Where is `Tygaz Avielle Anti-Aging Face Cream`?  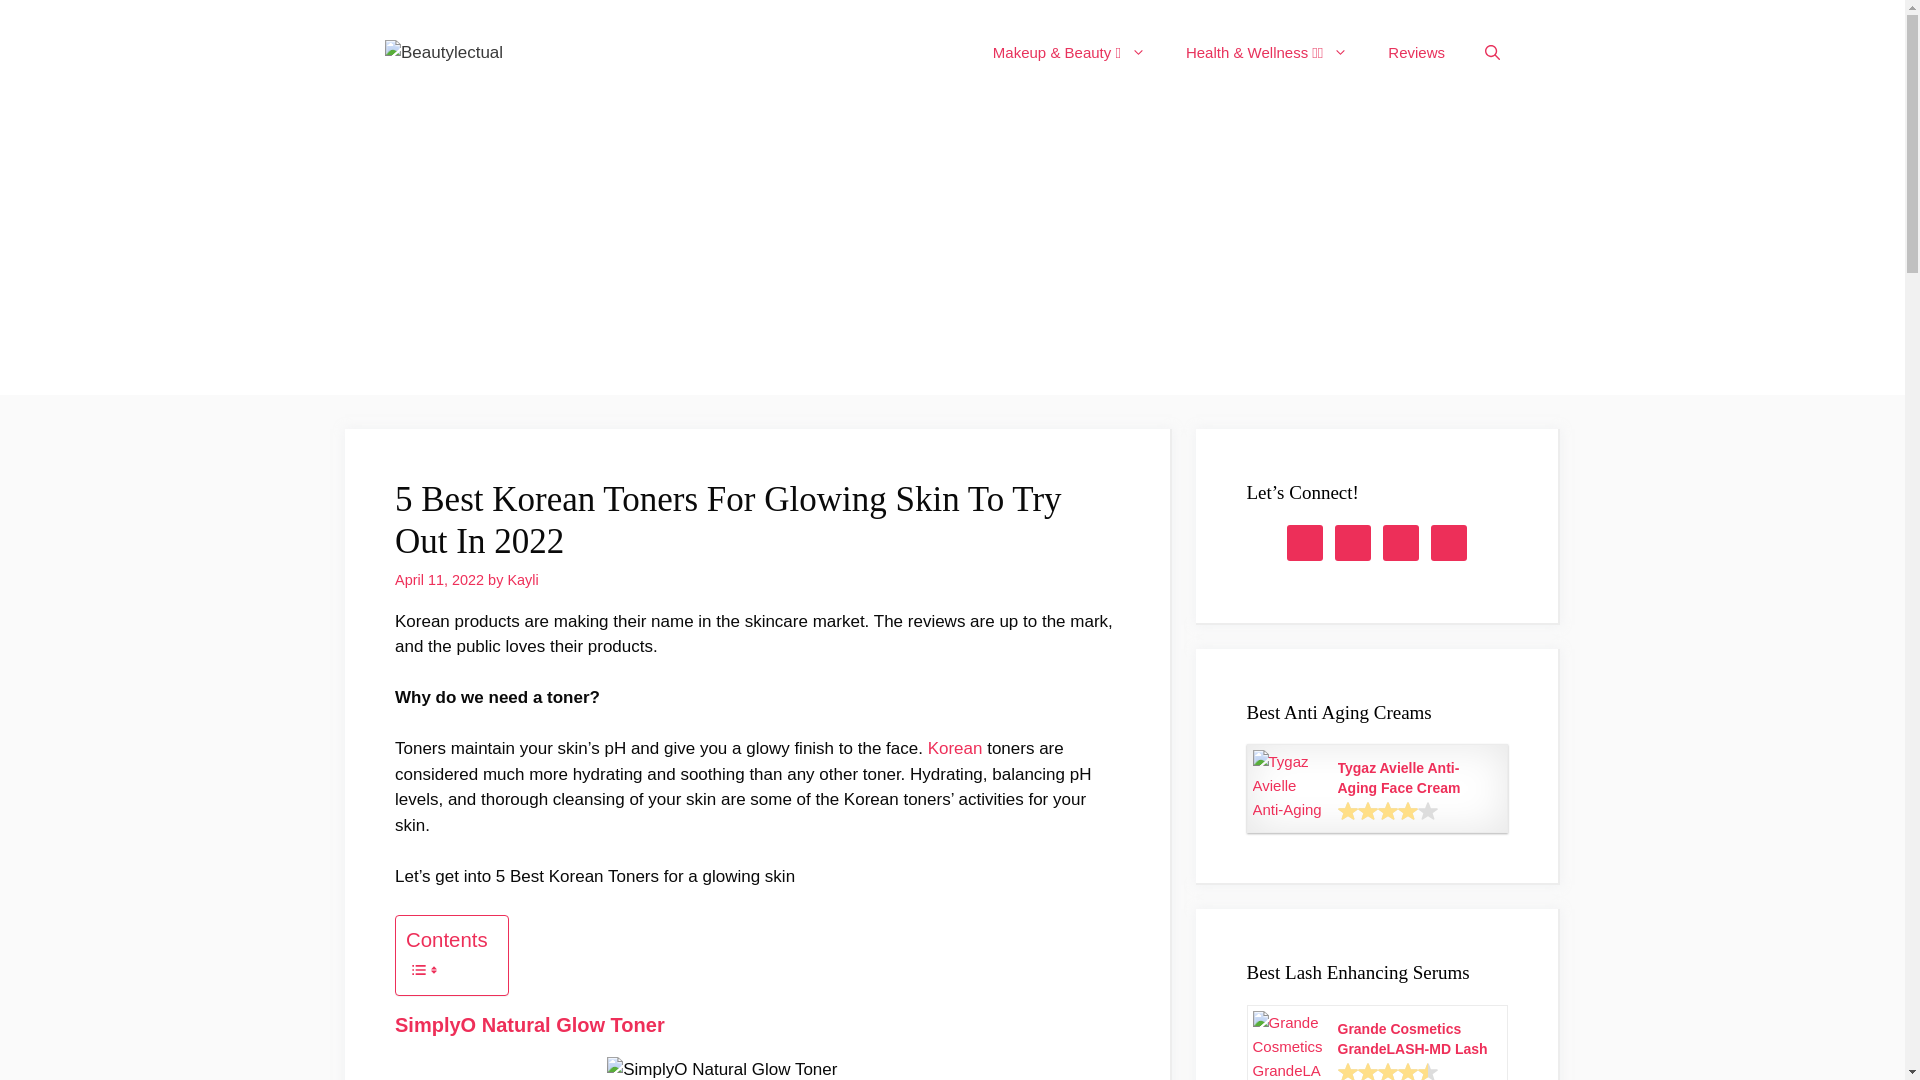
Tygaz Avielle Anti-Aging Face Cream is located at coordinates (1416, 778).